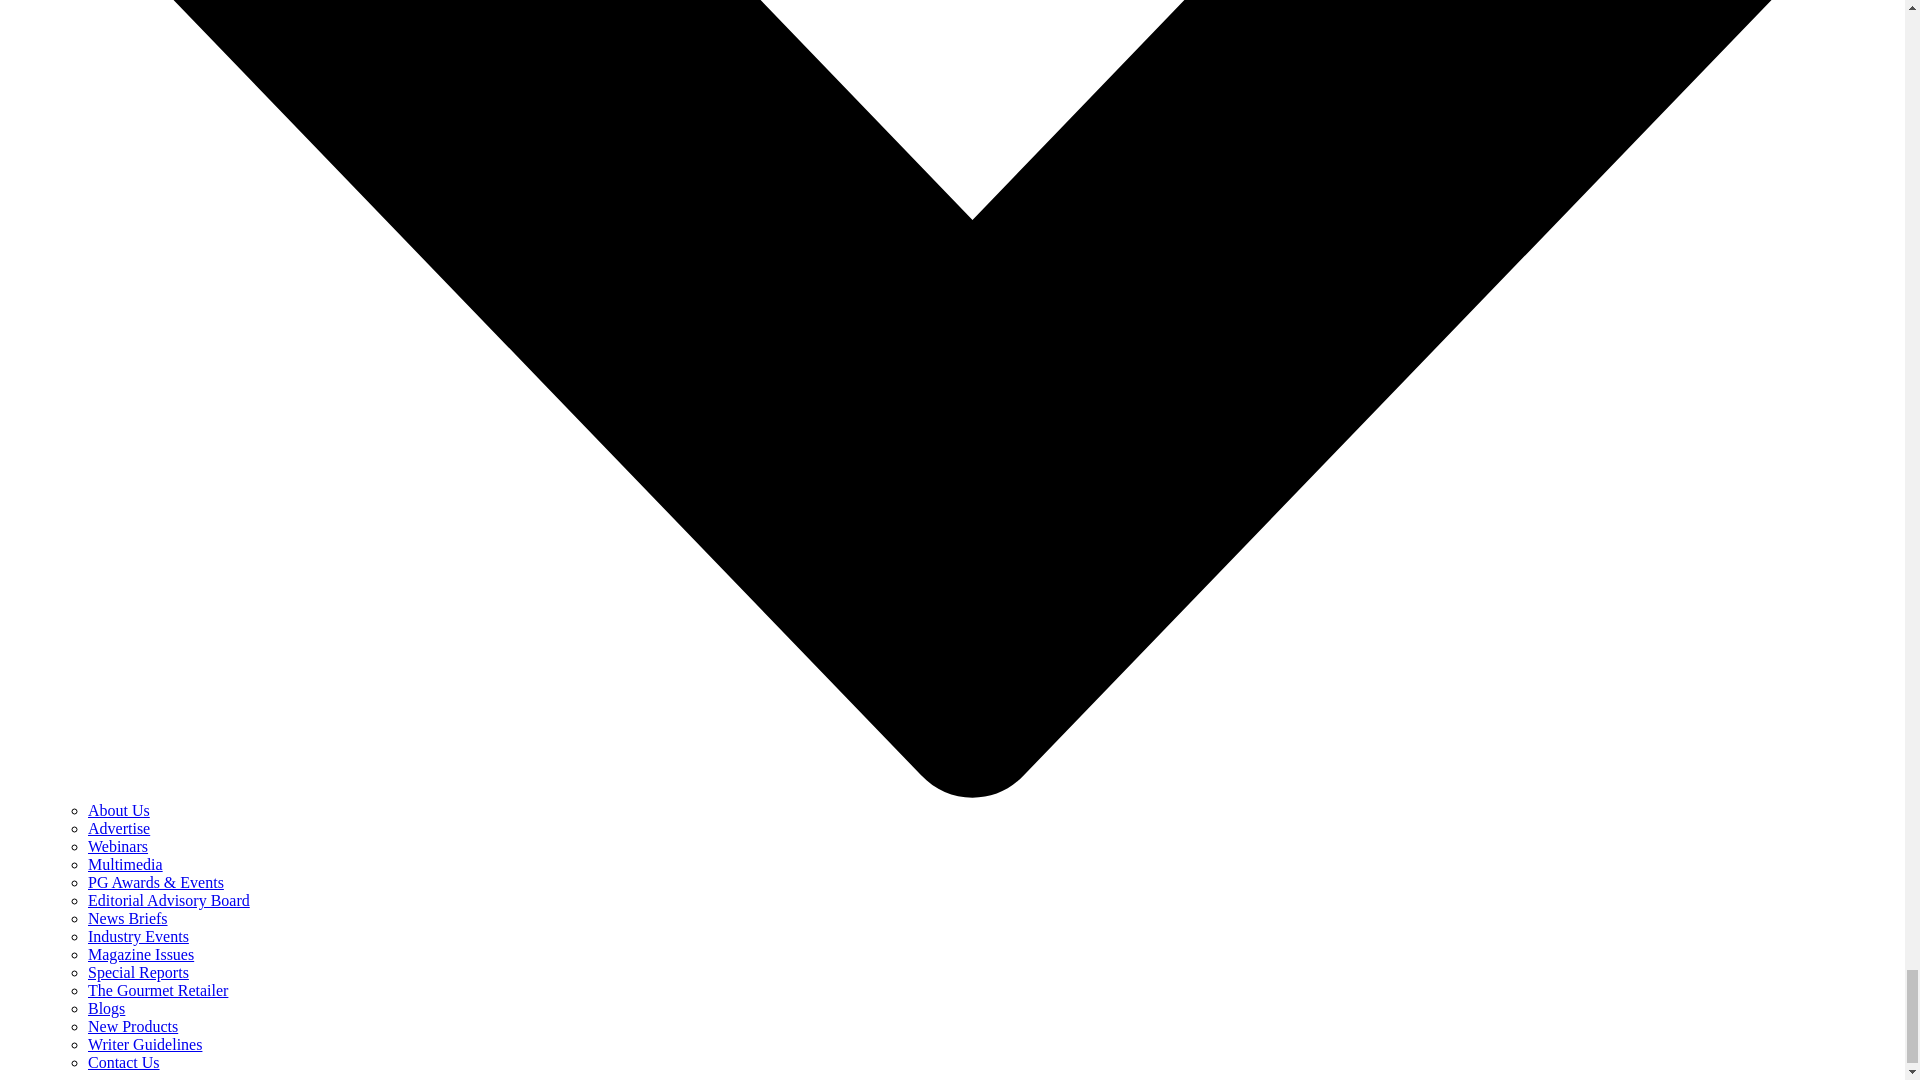  I want to click on Magazine Issues, so click(140, 954).